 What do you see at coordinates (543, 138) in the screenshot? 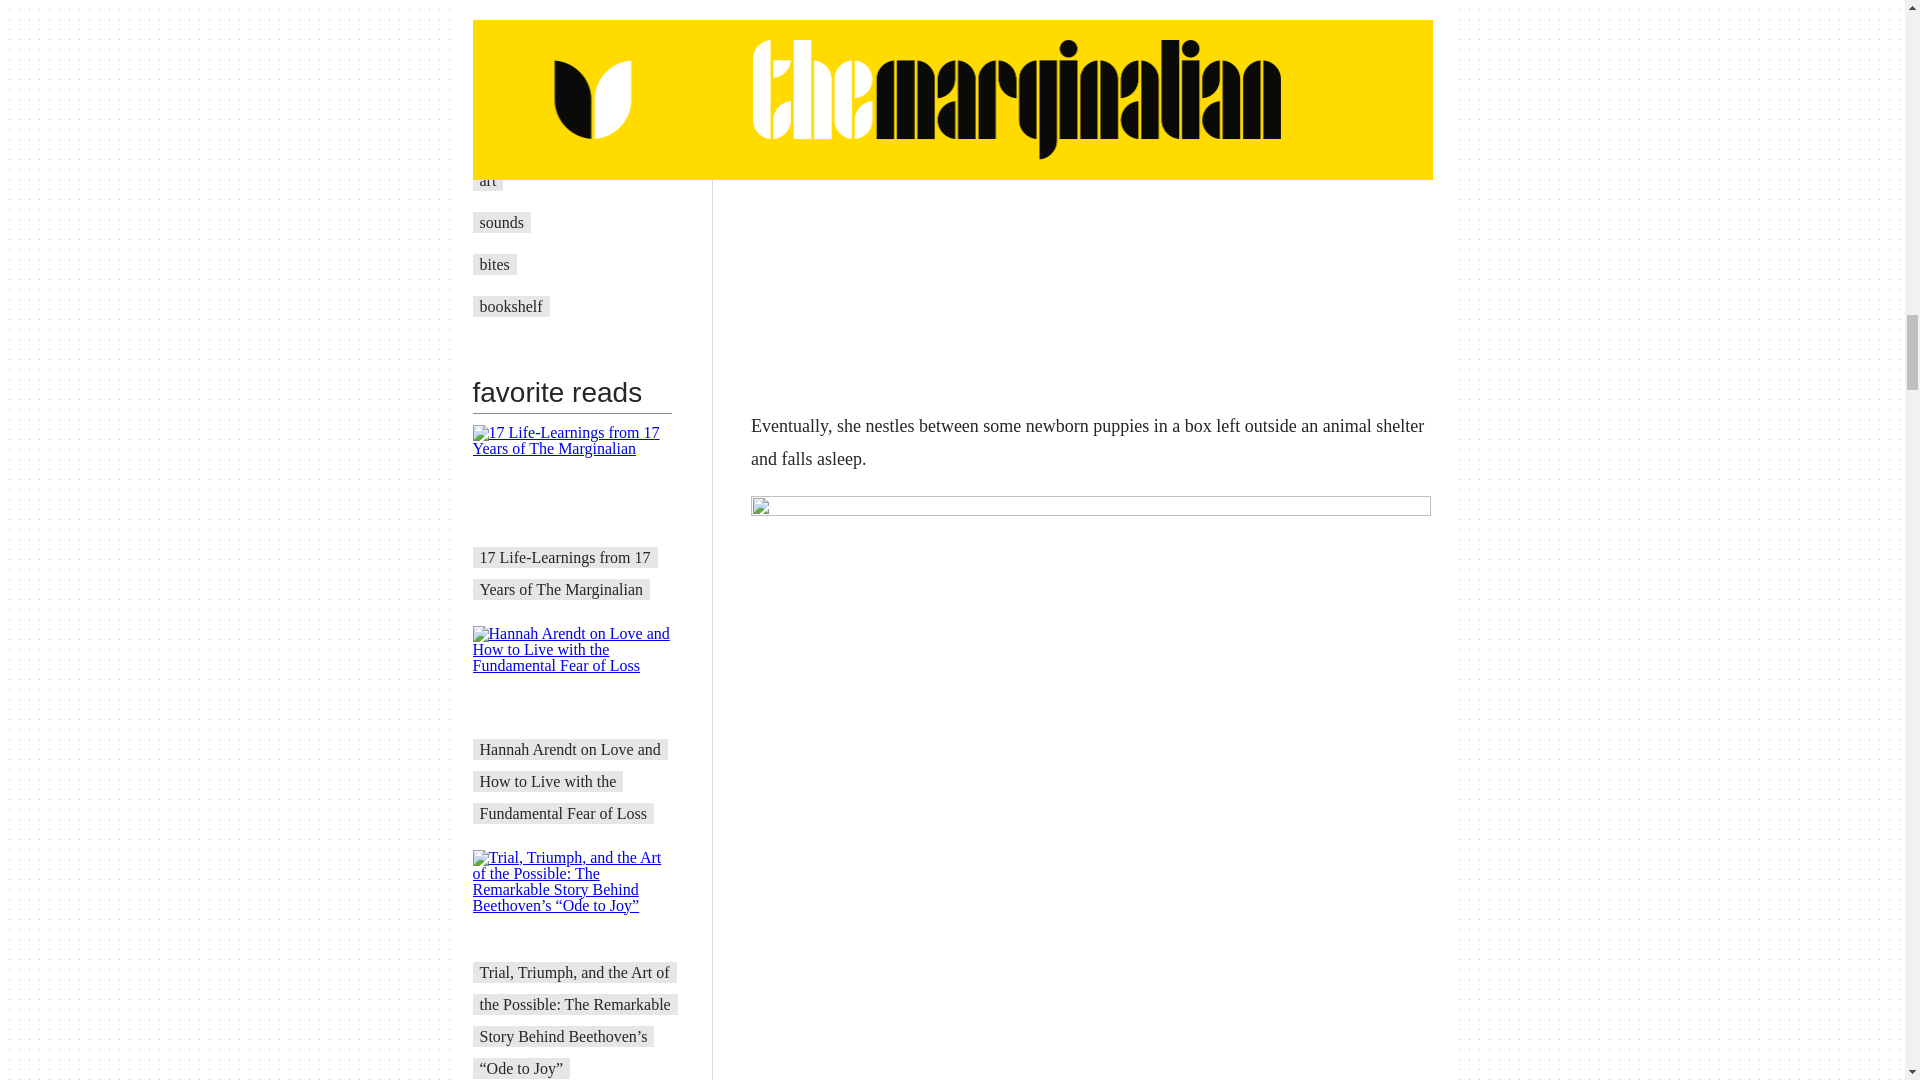
I see `A Velocity of Being` at bounding box center [543, 138].